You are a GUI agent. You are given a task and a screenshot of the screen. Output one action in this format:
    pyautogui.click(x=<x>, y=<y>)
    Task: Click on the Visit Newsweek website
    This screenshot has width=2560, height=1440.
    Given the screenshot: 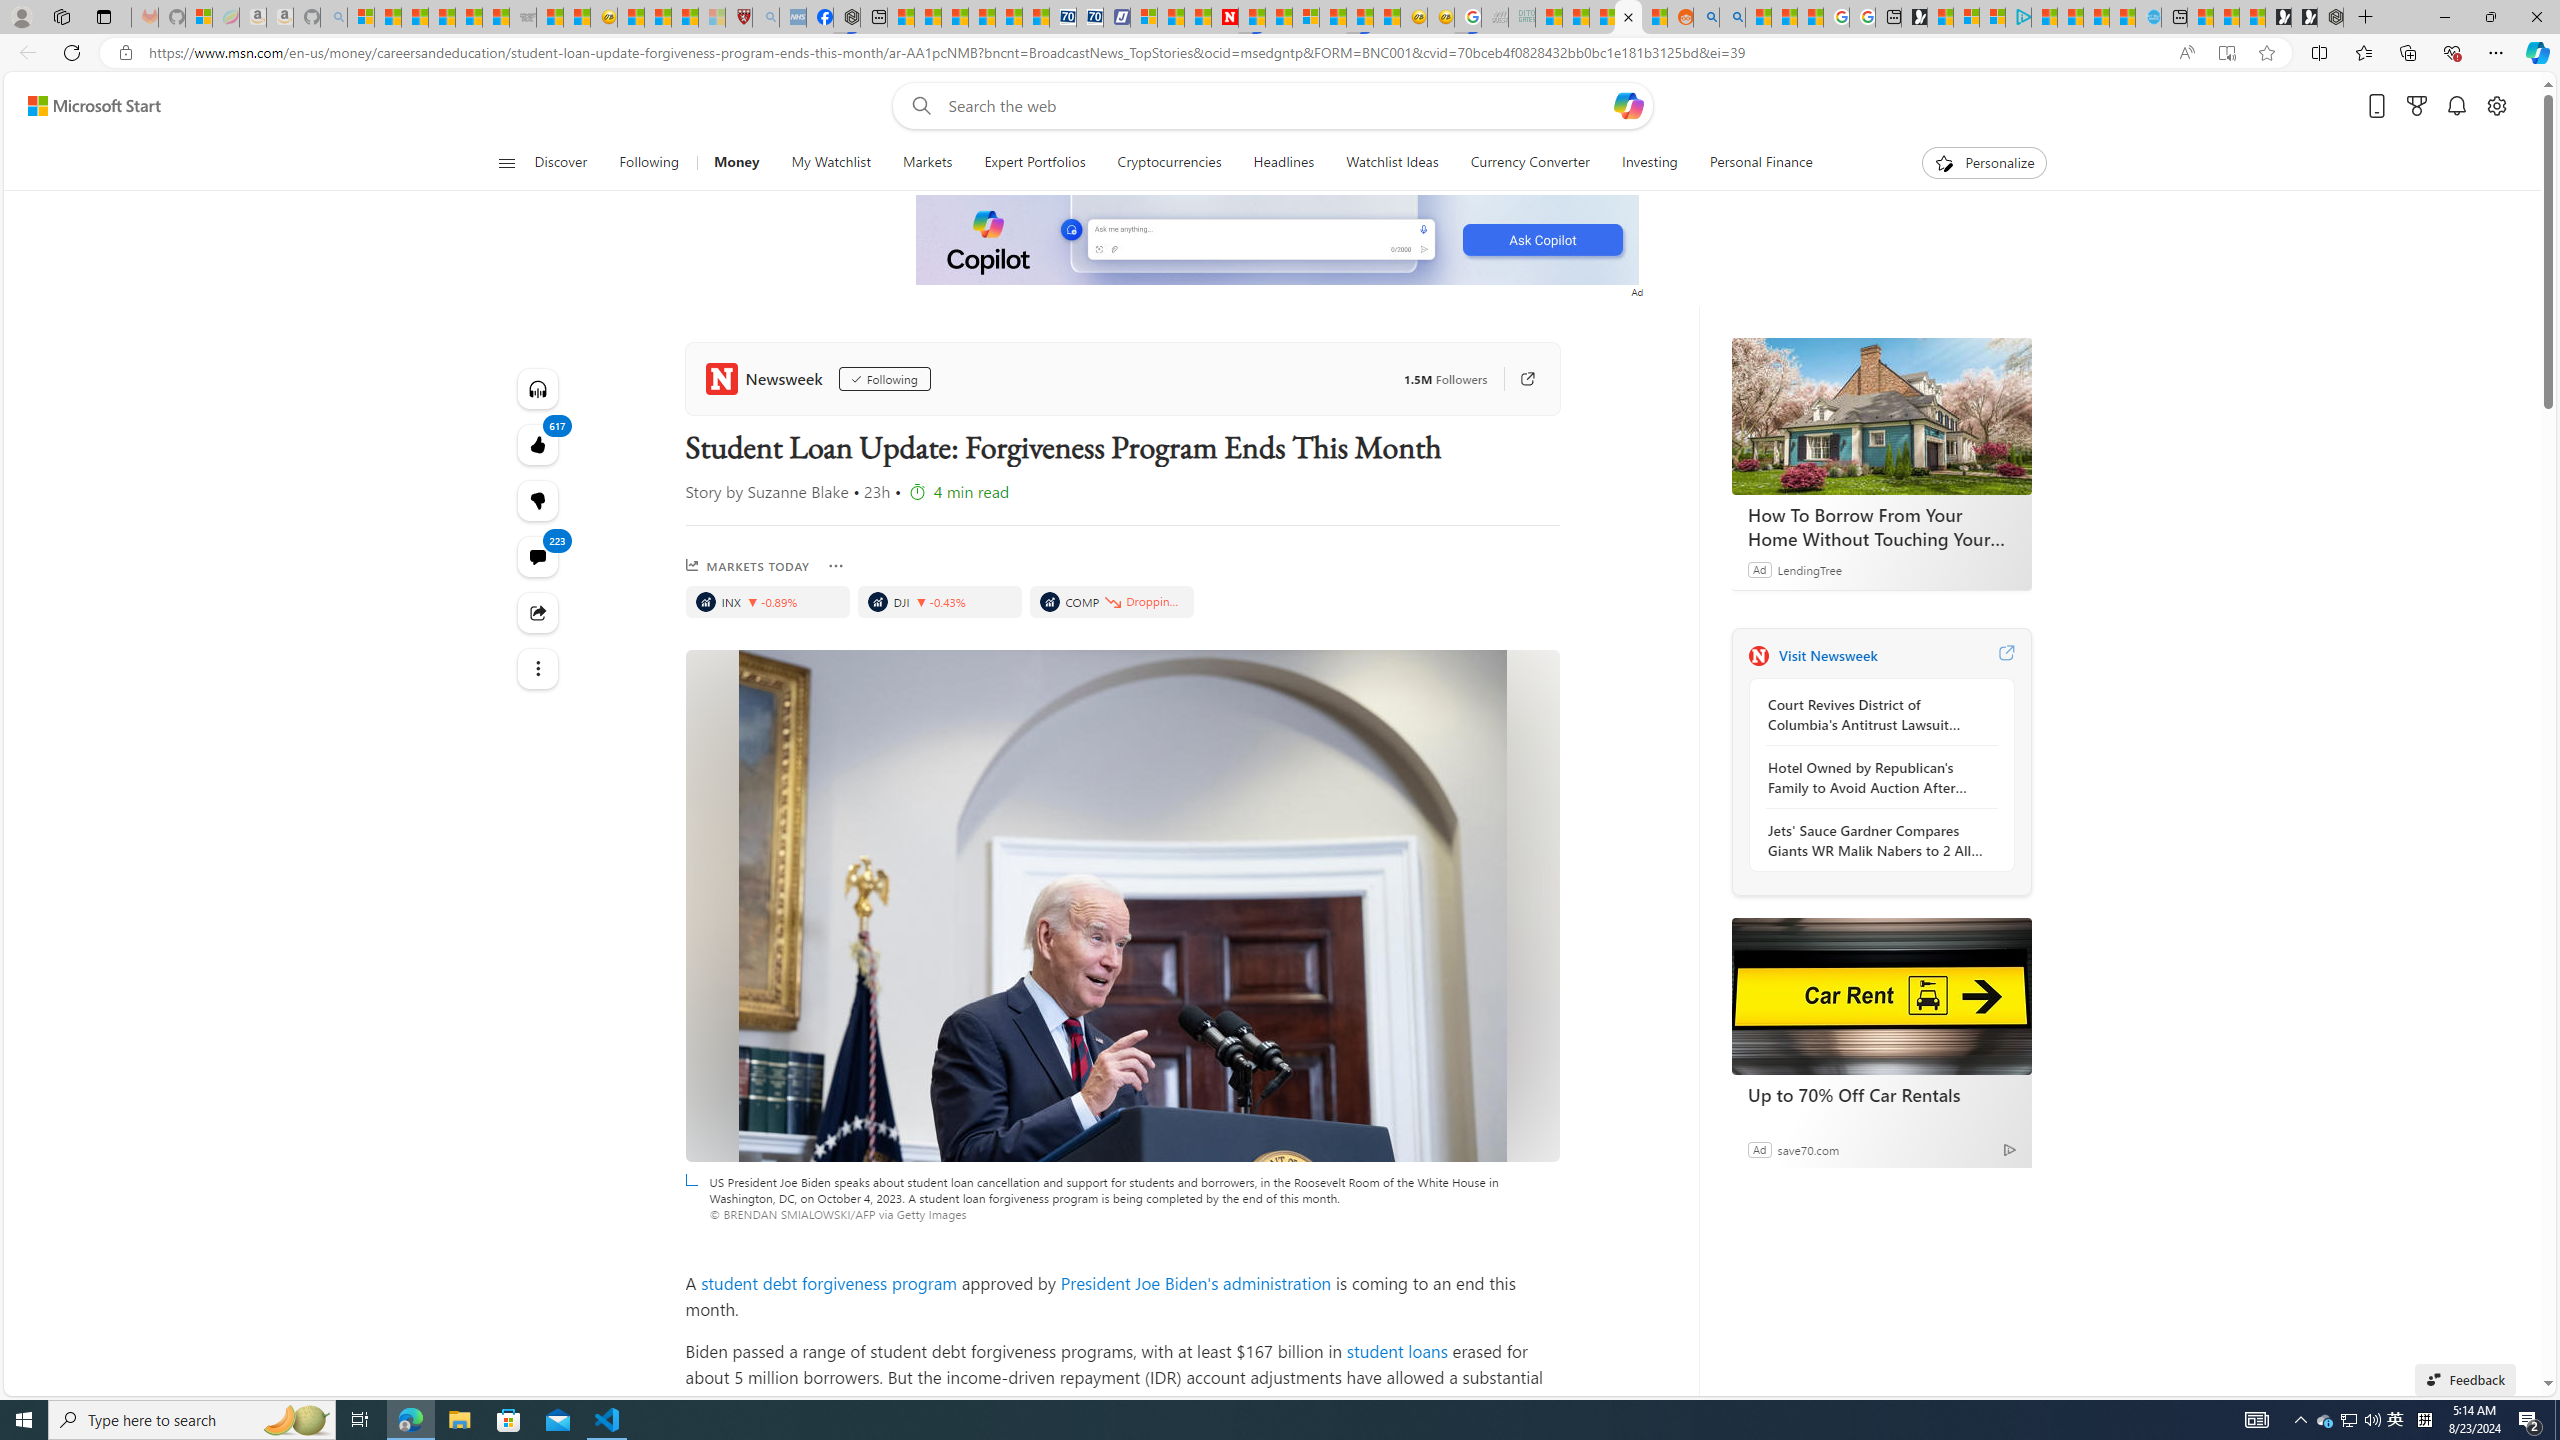 What is the action you would take?
    pyautogui.click(x=2005, y=655)
    